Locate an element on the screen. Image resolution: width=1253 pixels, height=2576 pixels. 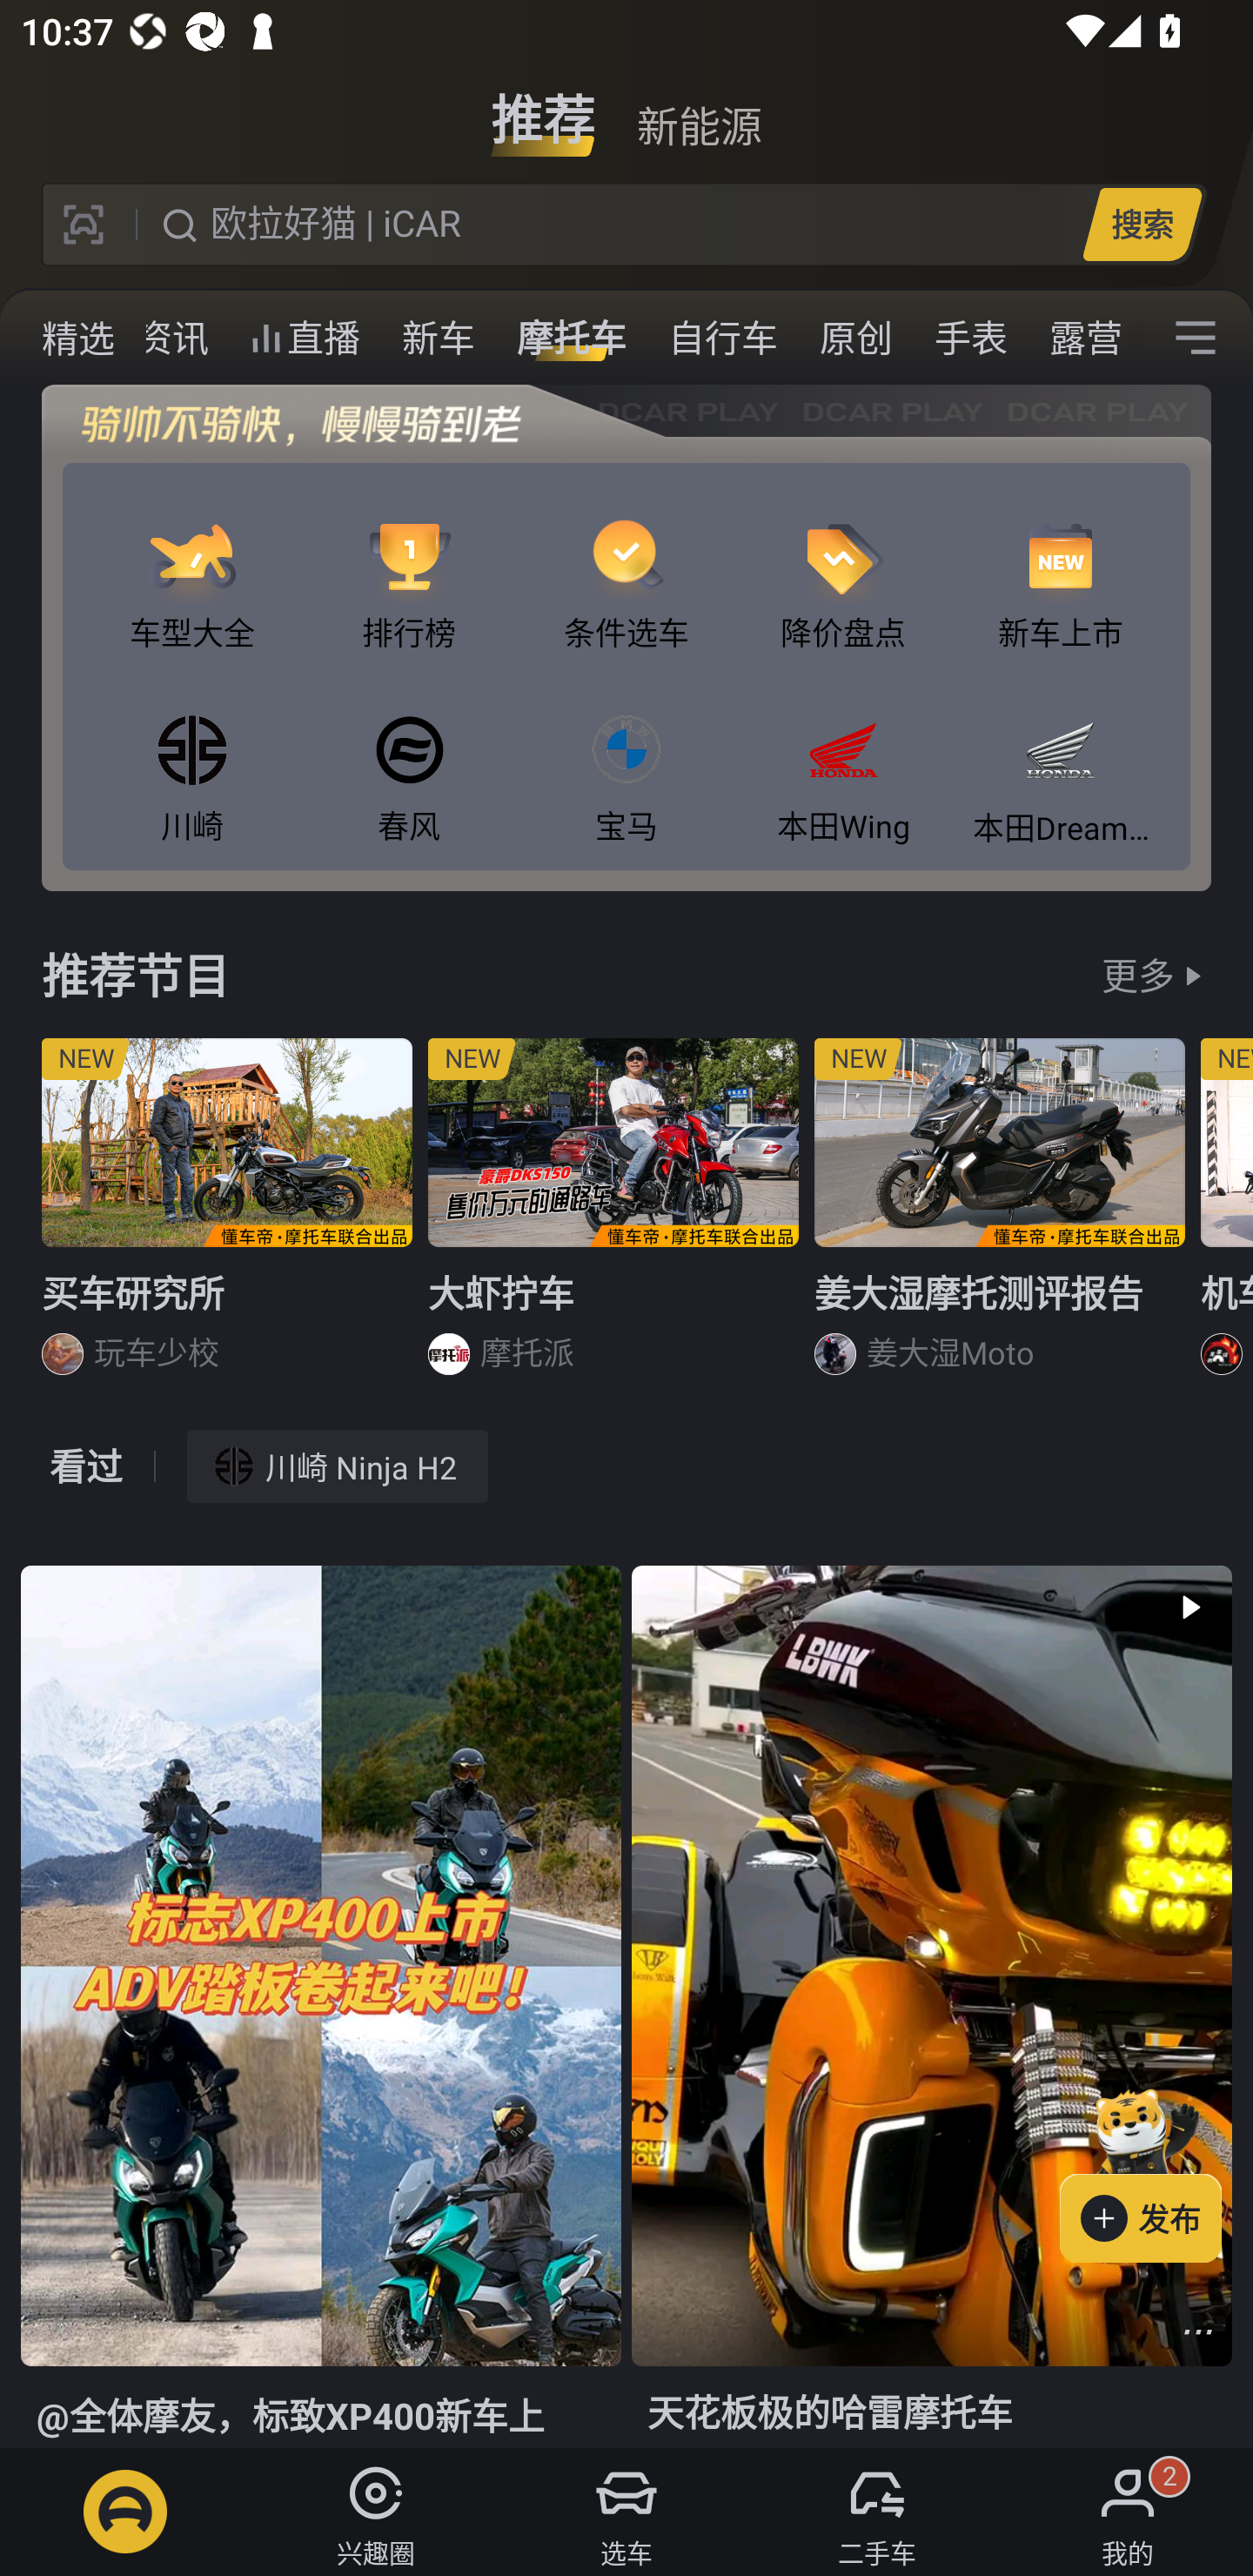
 is located at coordinates (1198, 2331).